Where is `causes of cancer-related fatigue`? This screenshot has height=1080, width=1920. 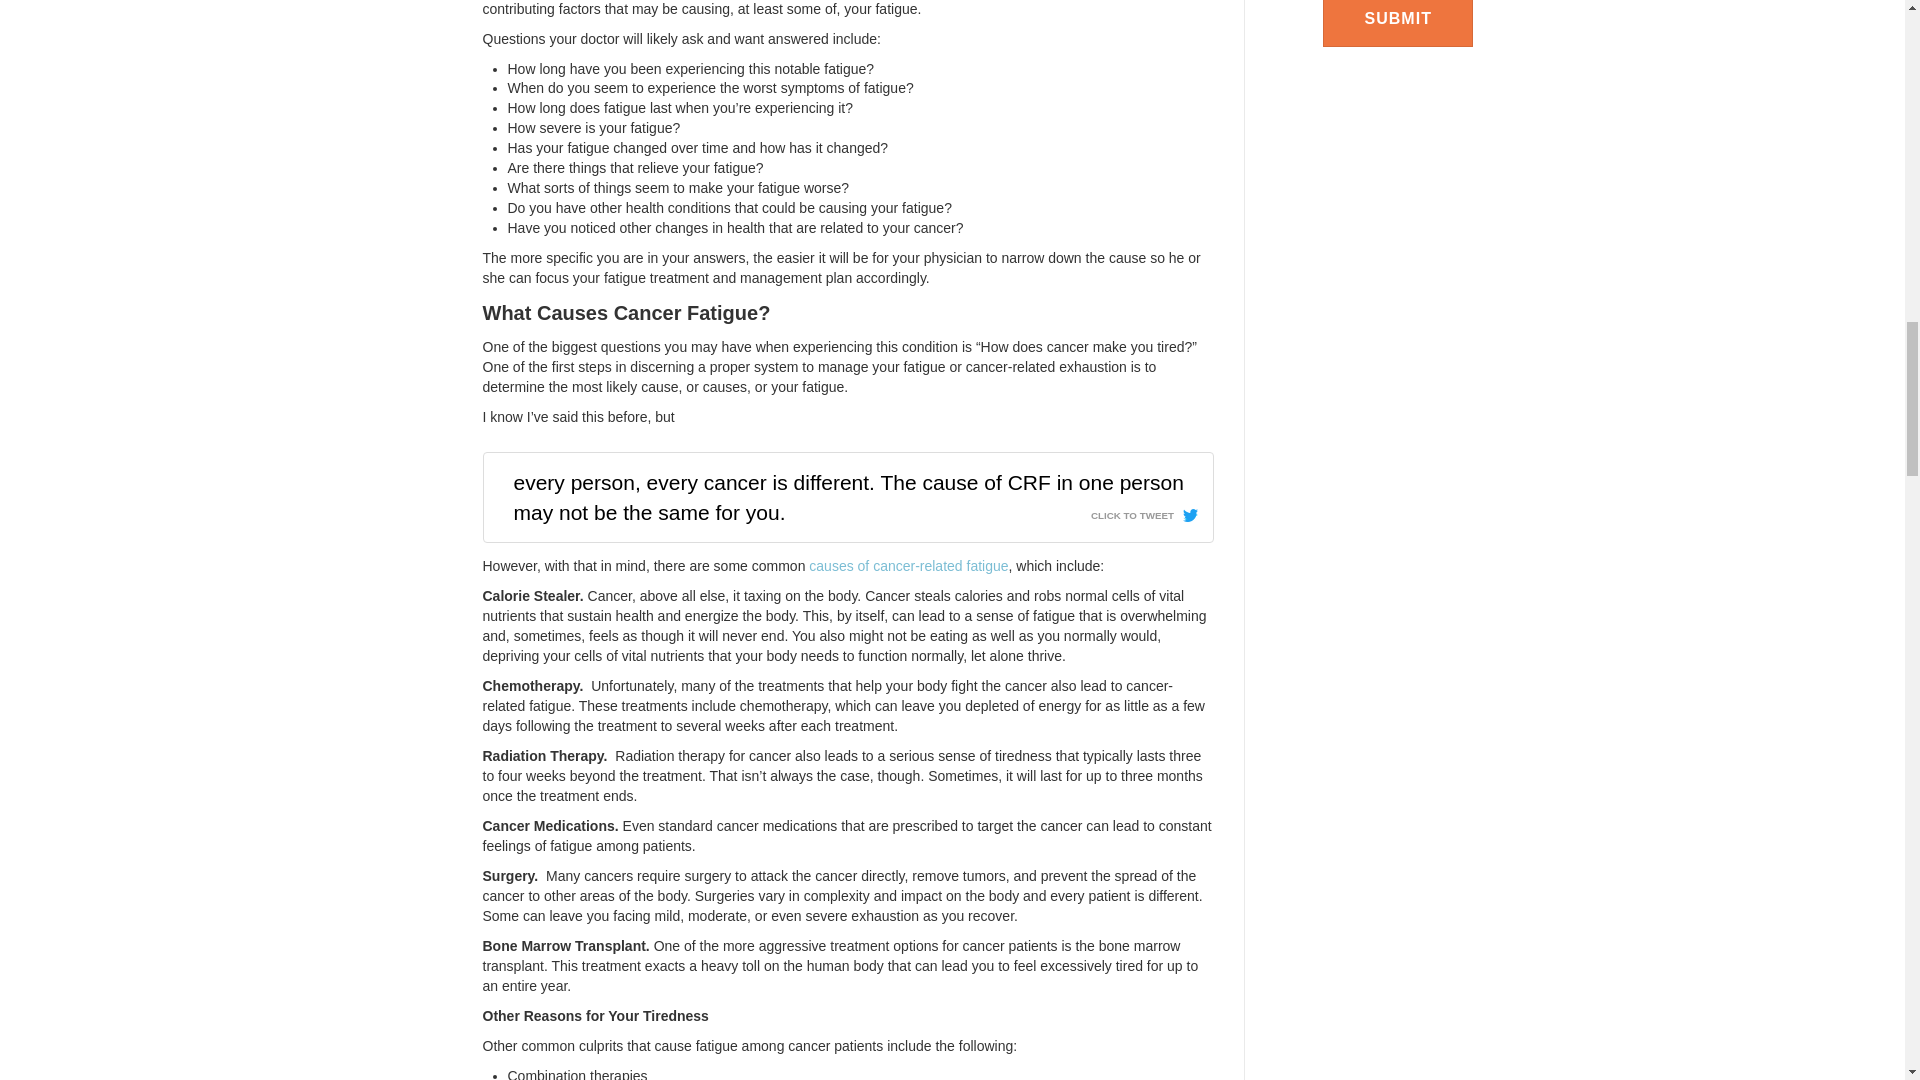
causes of cancer-related fatigue is located at coordinates (908, 566).